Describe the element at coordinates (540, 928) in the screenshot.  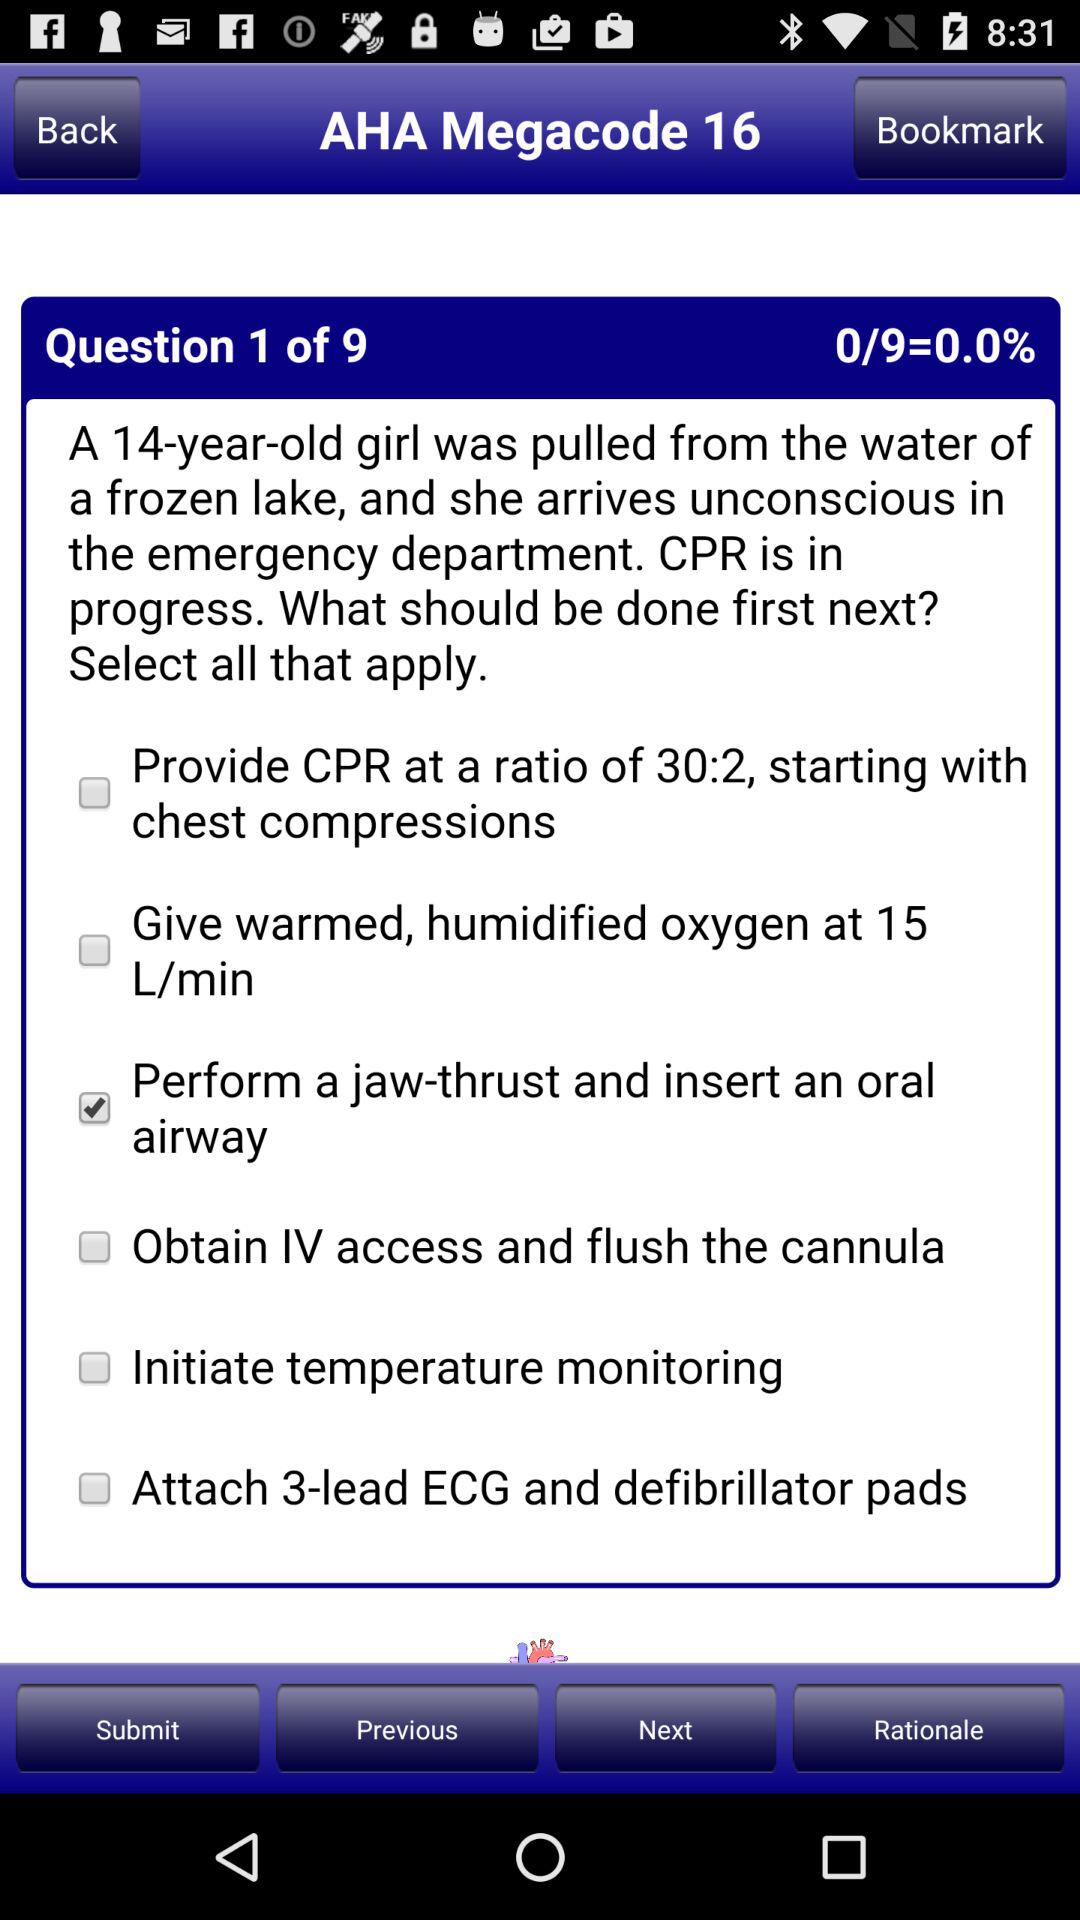
I see `description` at that location.